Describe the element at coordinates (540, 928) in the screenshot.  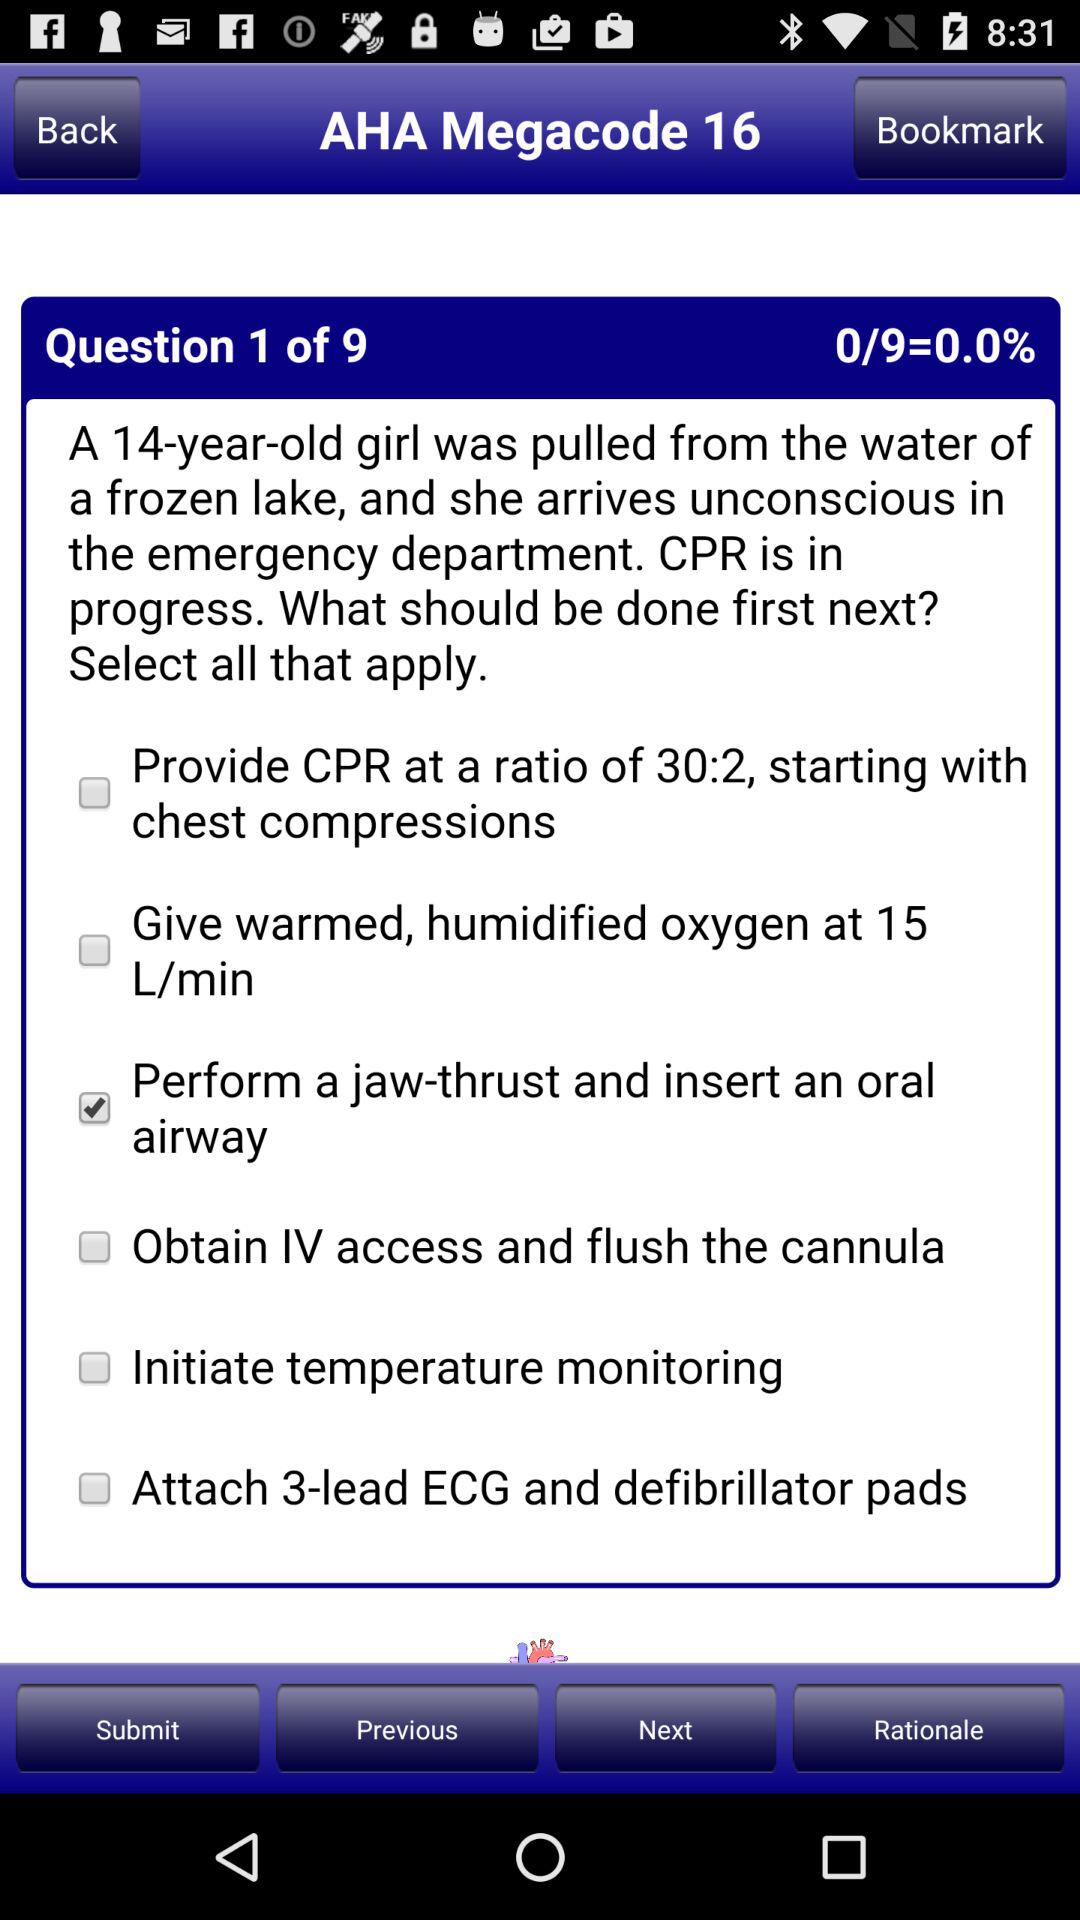
I see `description` at that location.